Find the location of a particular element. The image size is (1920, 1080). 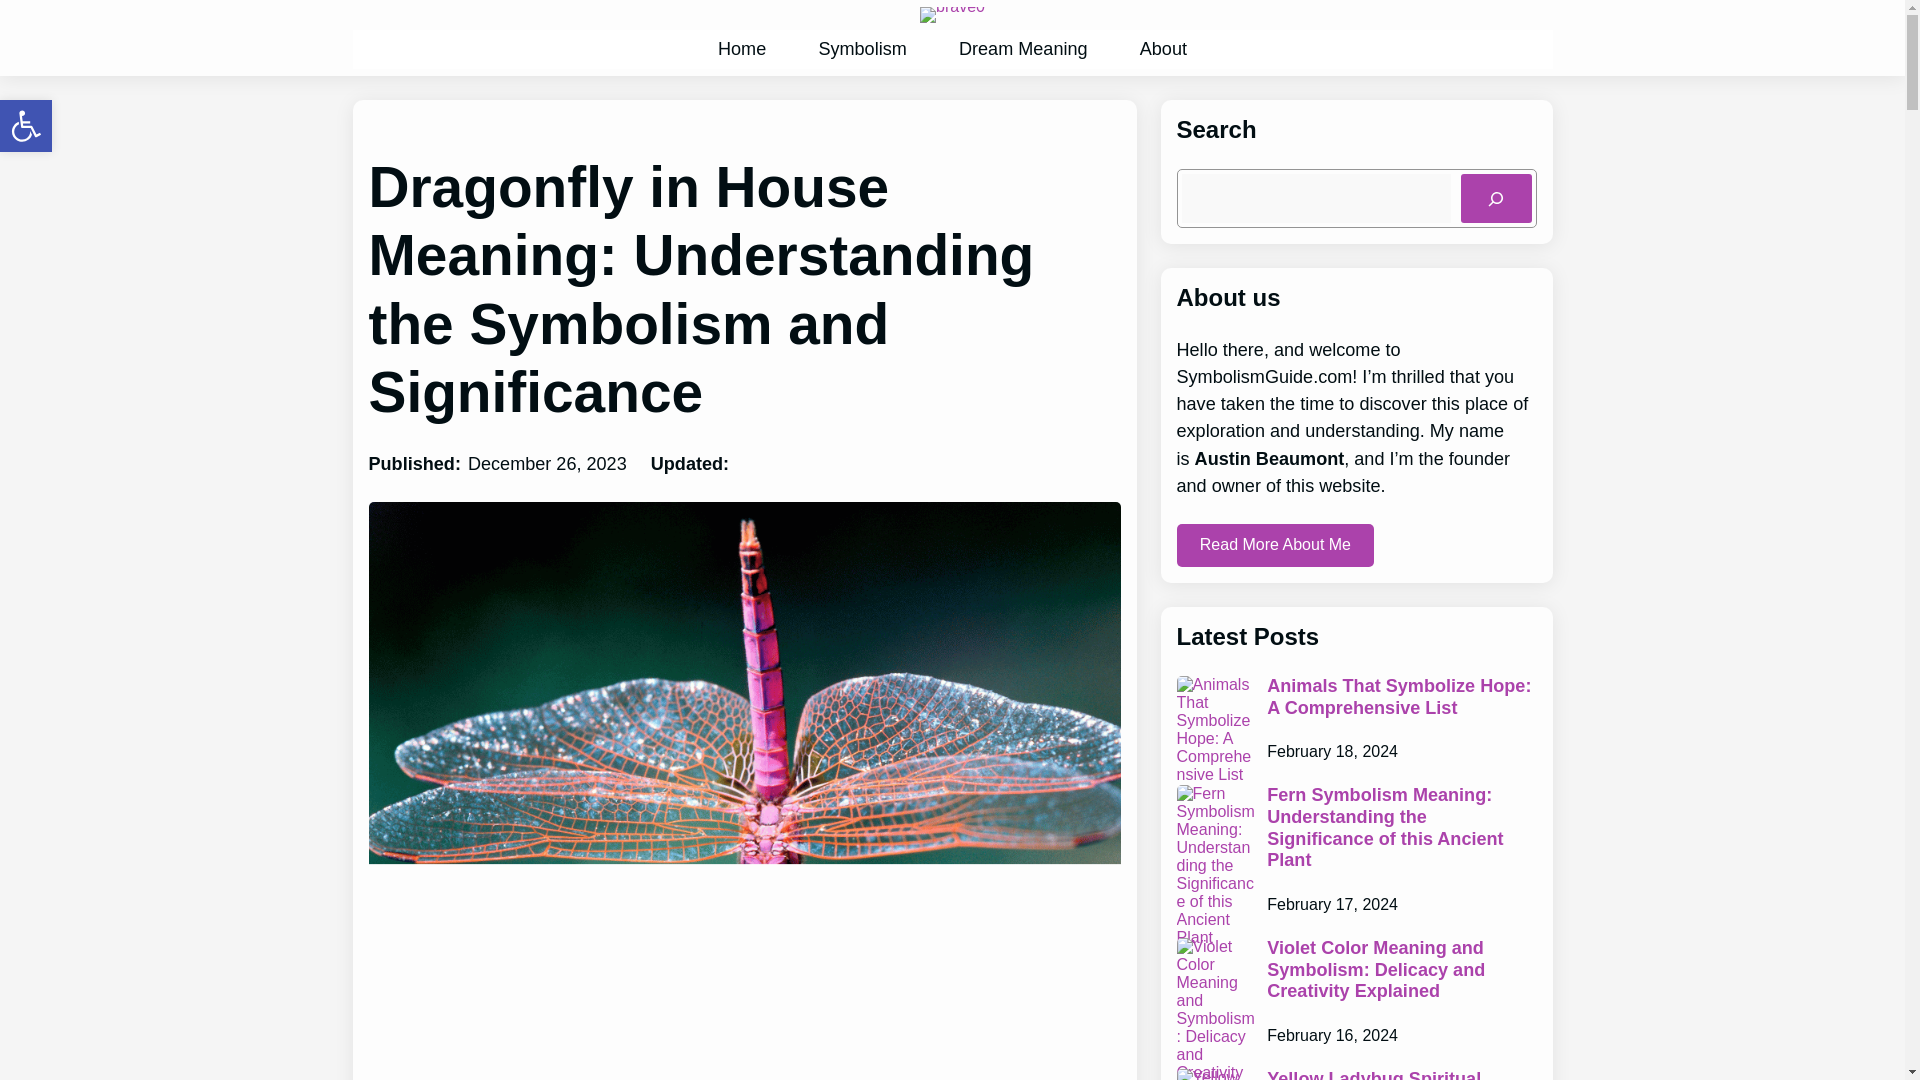

Animals That Symbolize Hope: A Comprehensive List is located at coordinates (1402, 698).